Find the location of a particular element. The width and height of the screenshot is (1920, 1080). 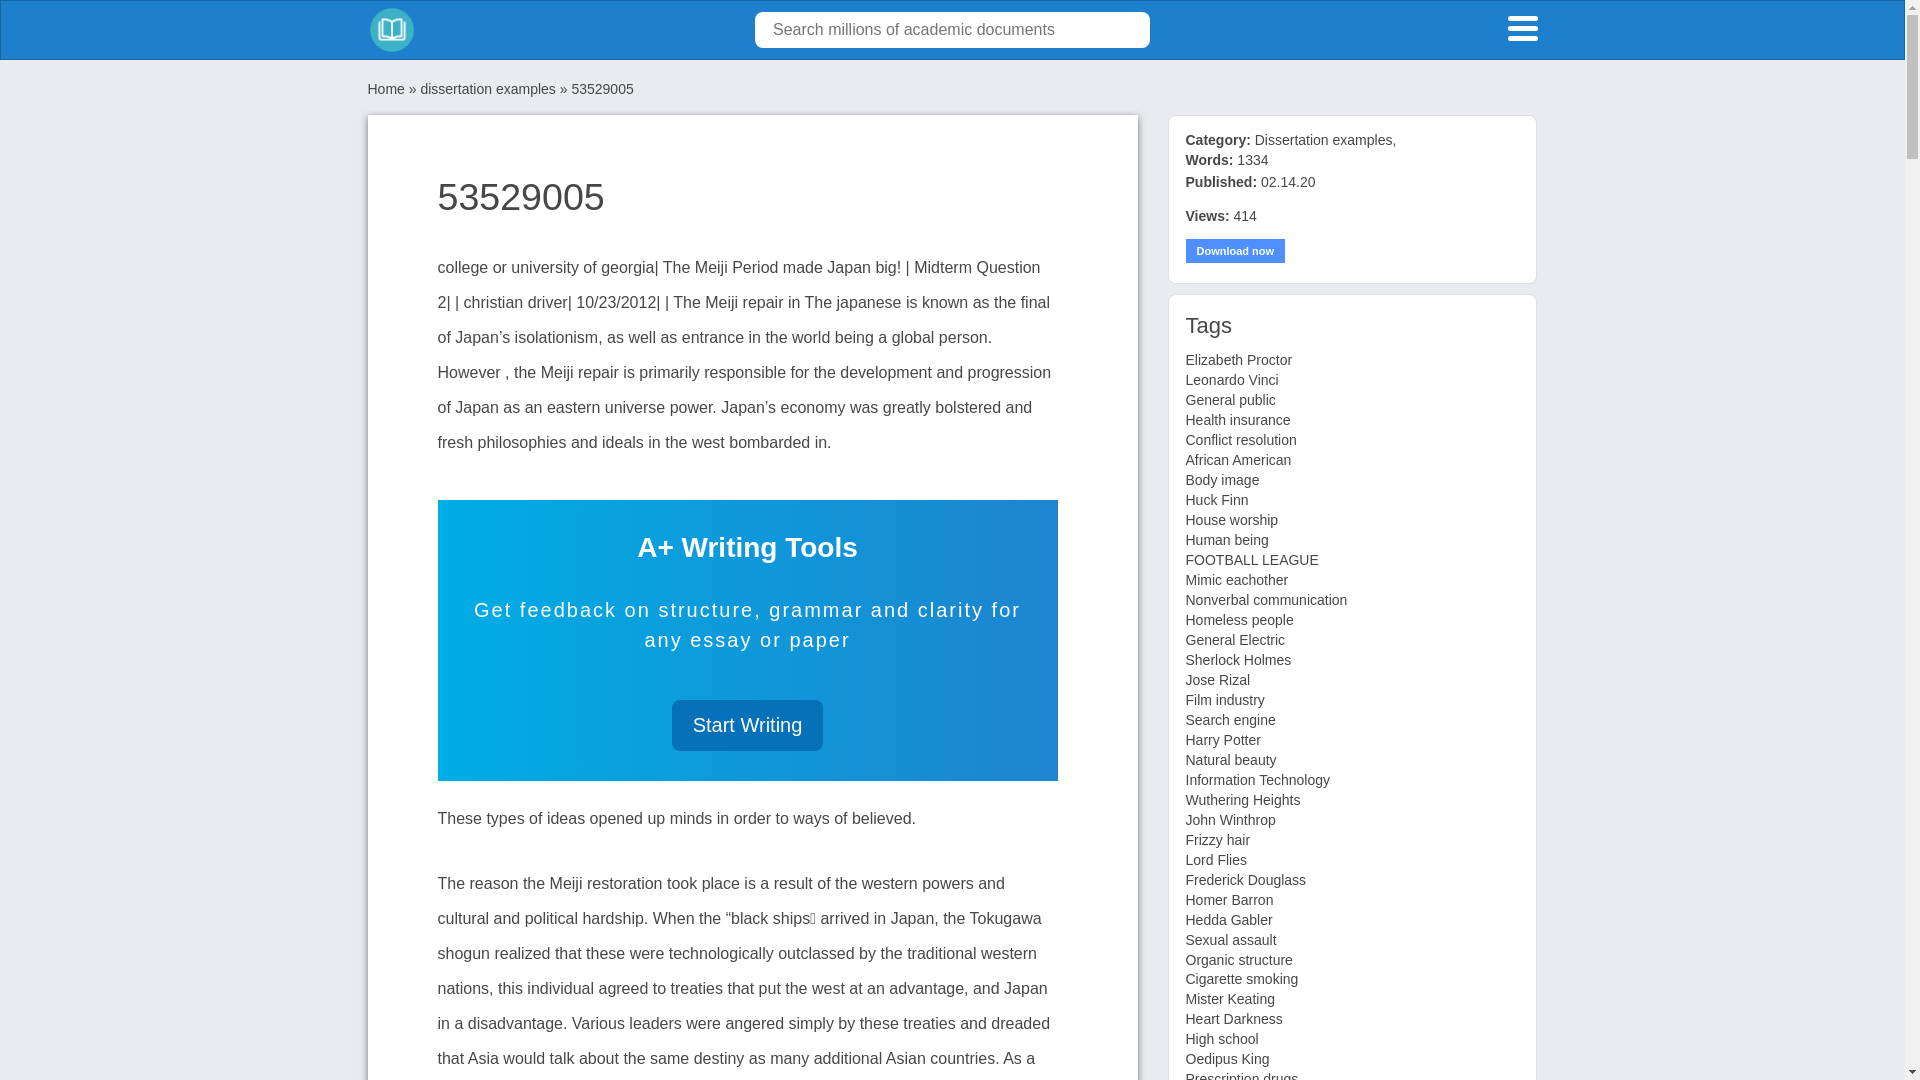

Dissertation examples is located at coordinates (1324, 139).